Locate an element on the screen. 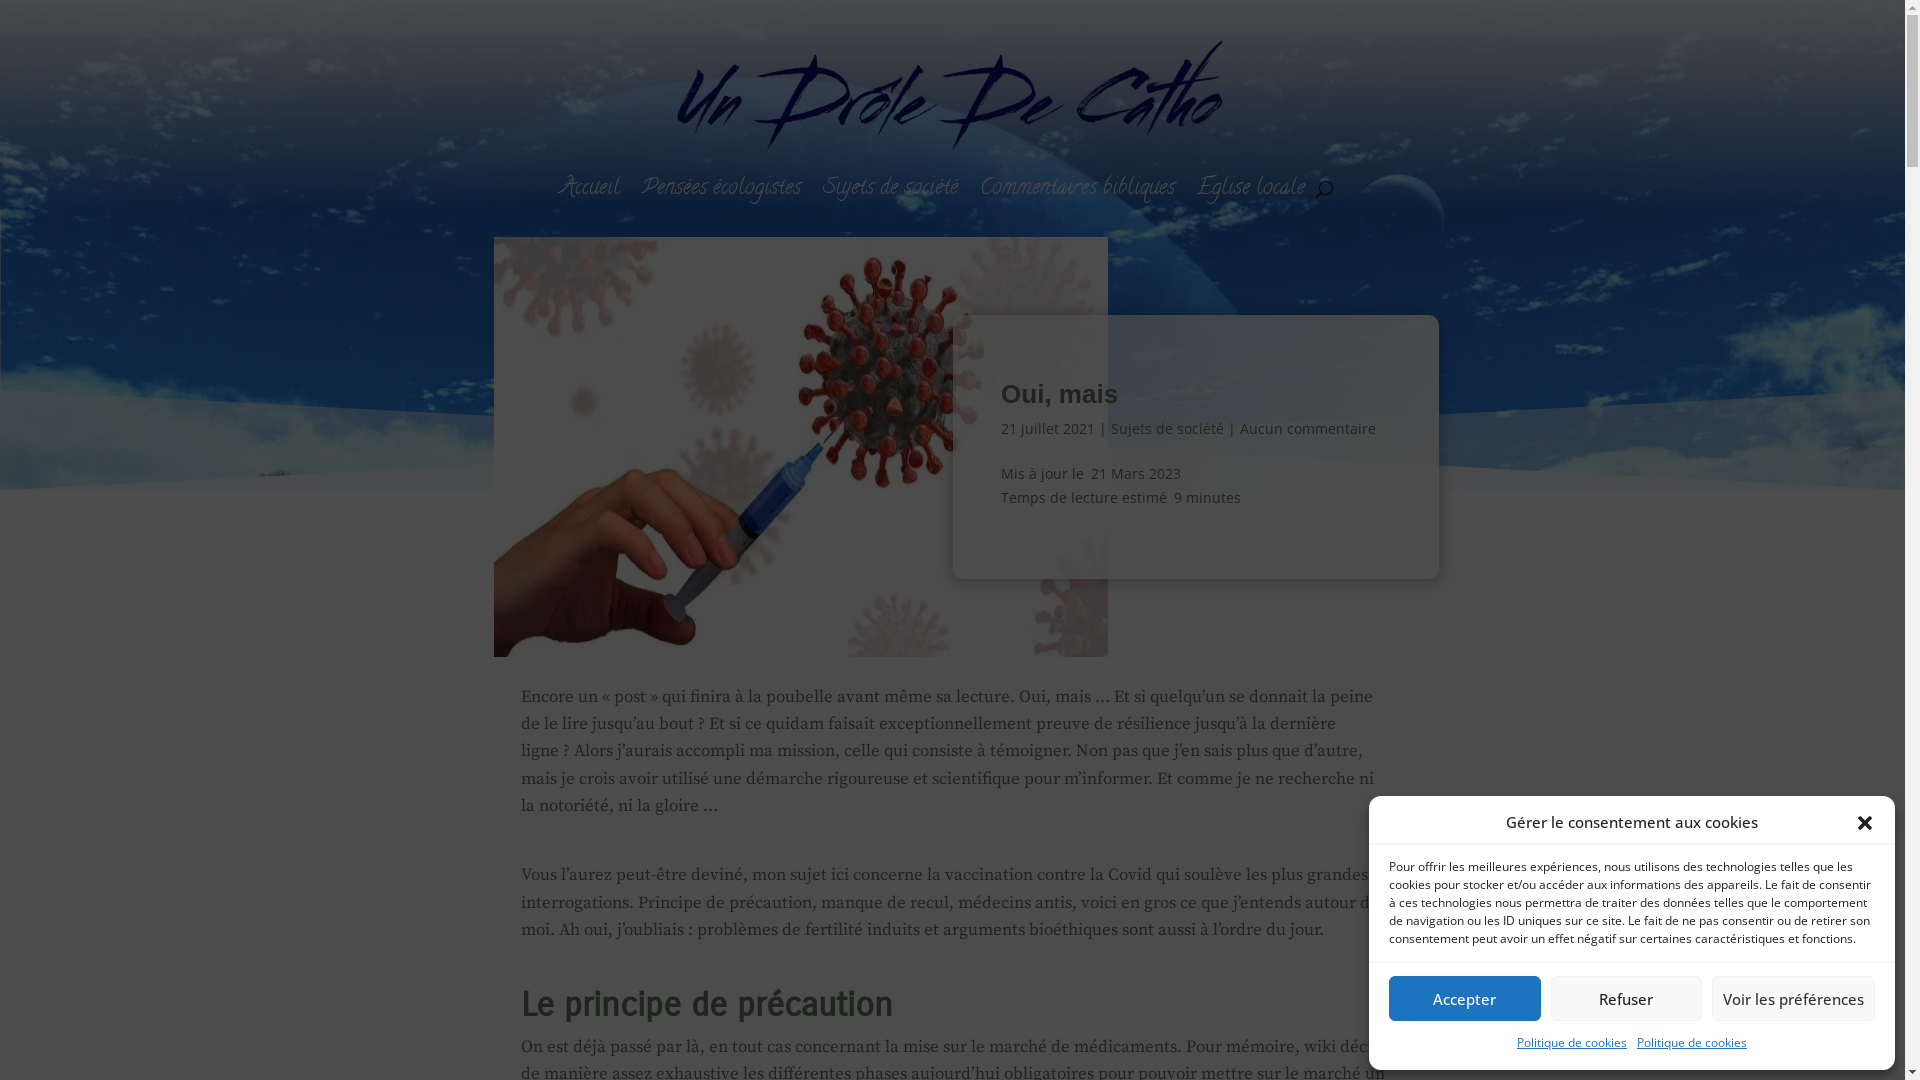  Politique de cookies is located at coordinates (1572, 1043).